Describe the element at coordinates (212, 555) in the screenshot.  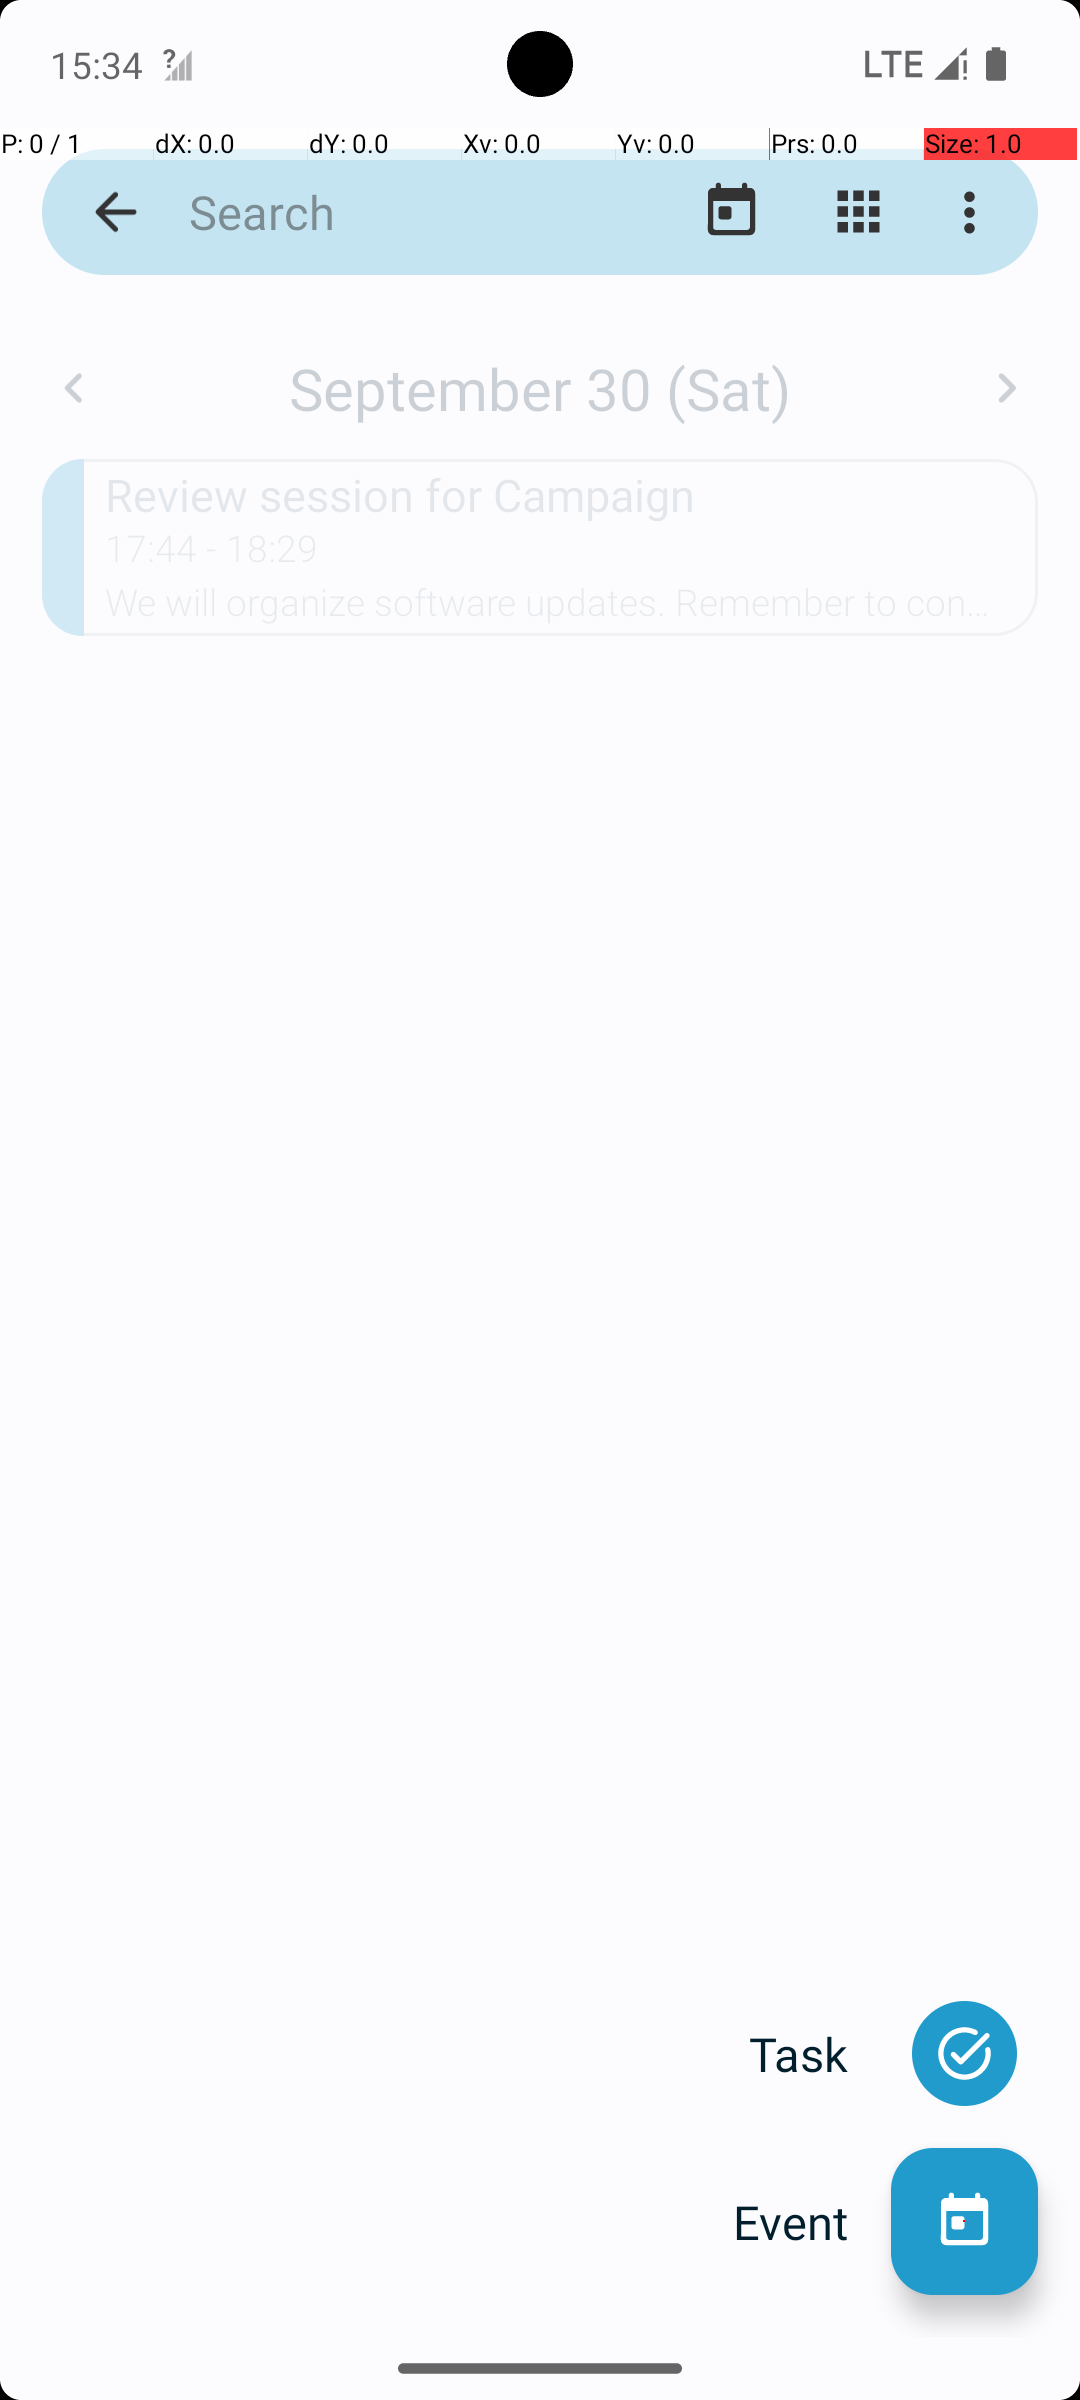
I see `17:44 - 18:29` at that location.